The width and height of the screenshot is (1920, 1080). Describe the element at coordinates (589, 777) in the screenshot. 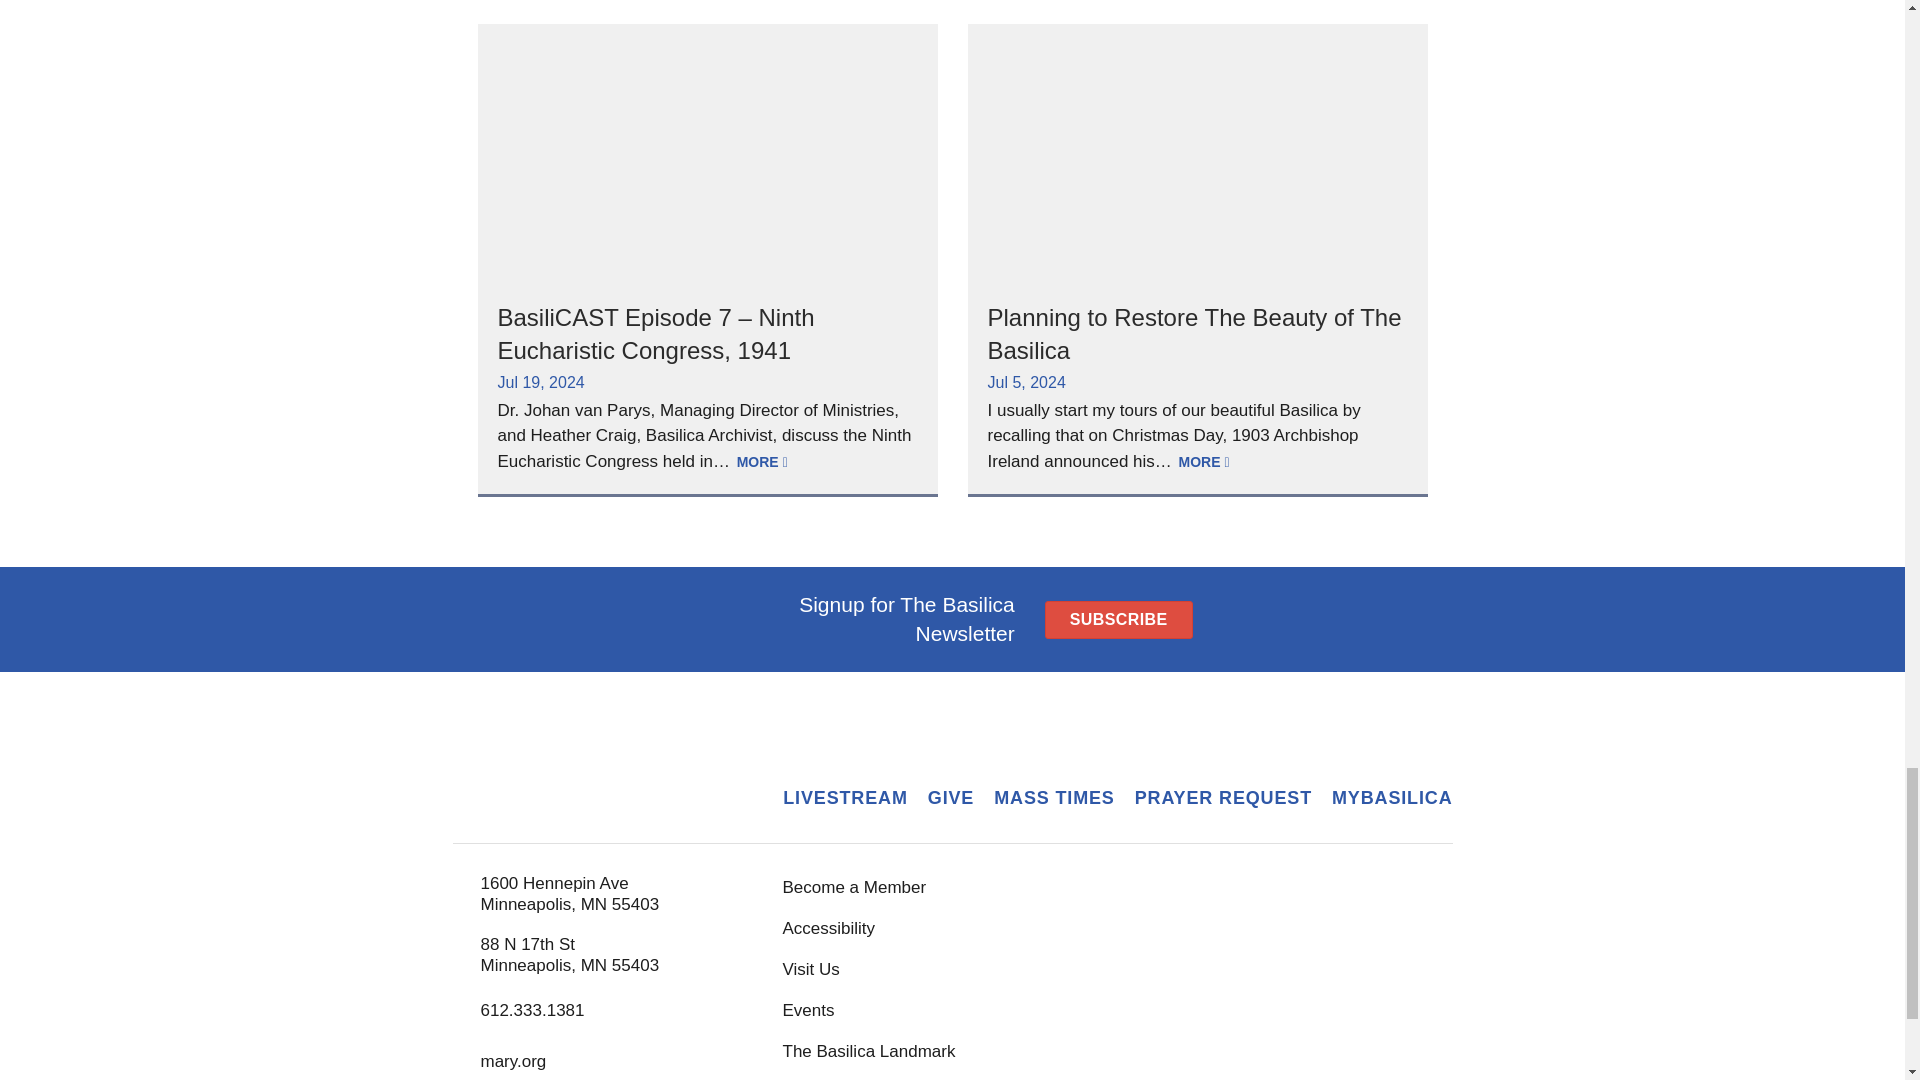

I see `Basilica Logo` at that location.